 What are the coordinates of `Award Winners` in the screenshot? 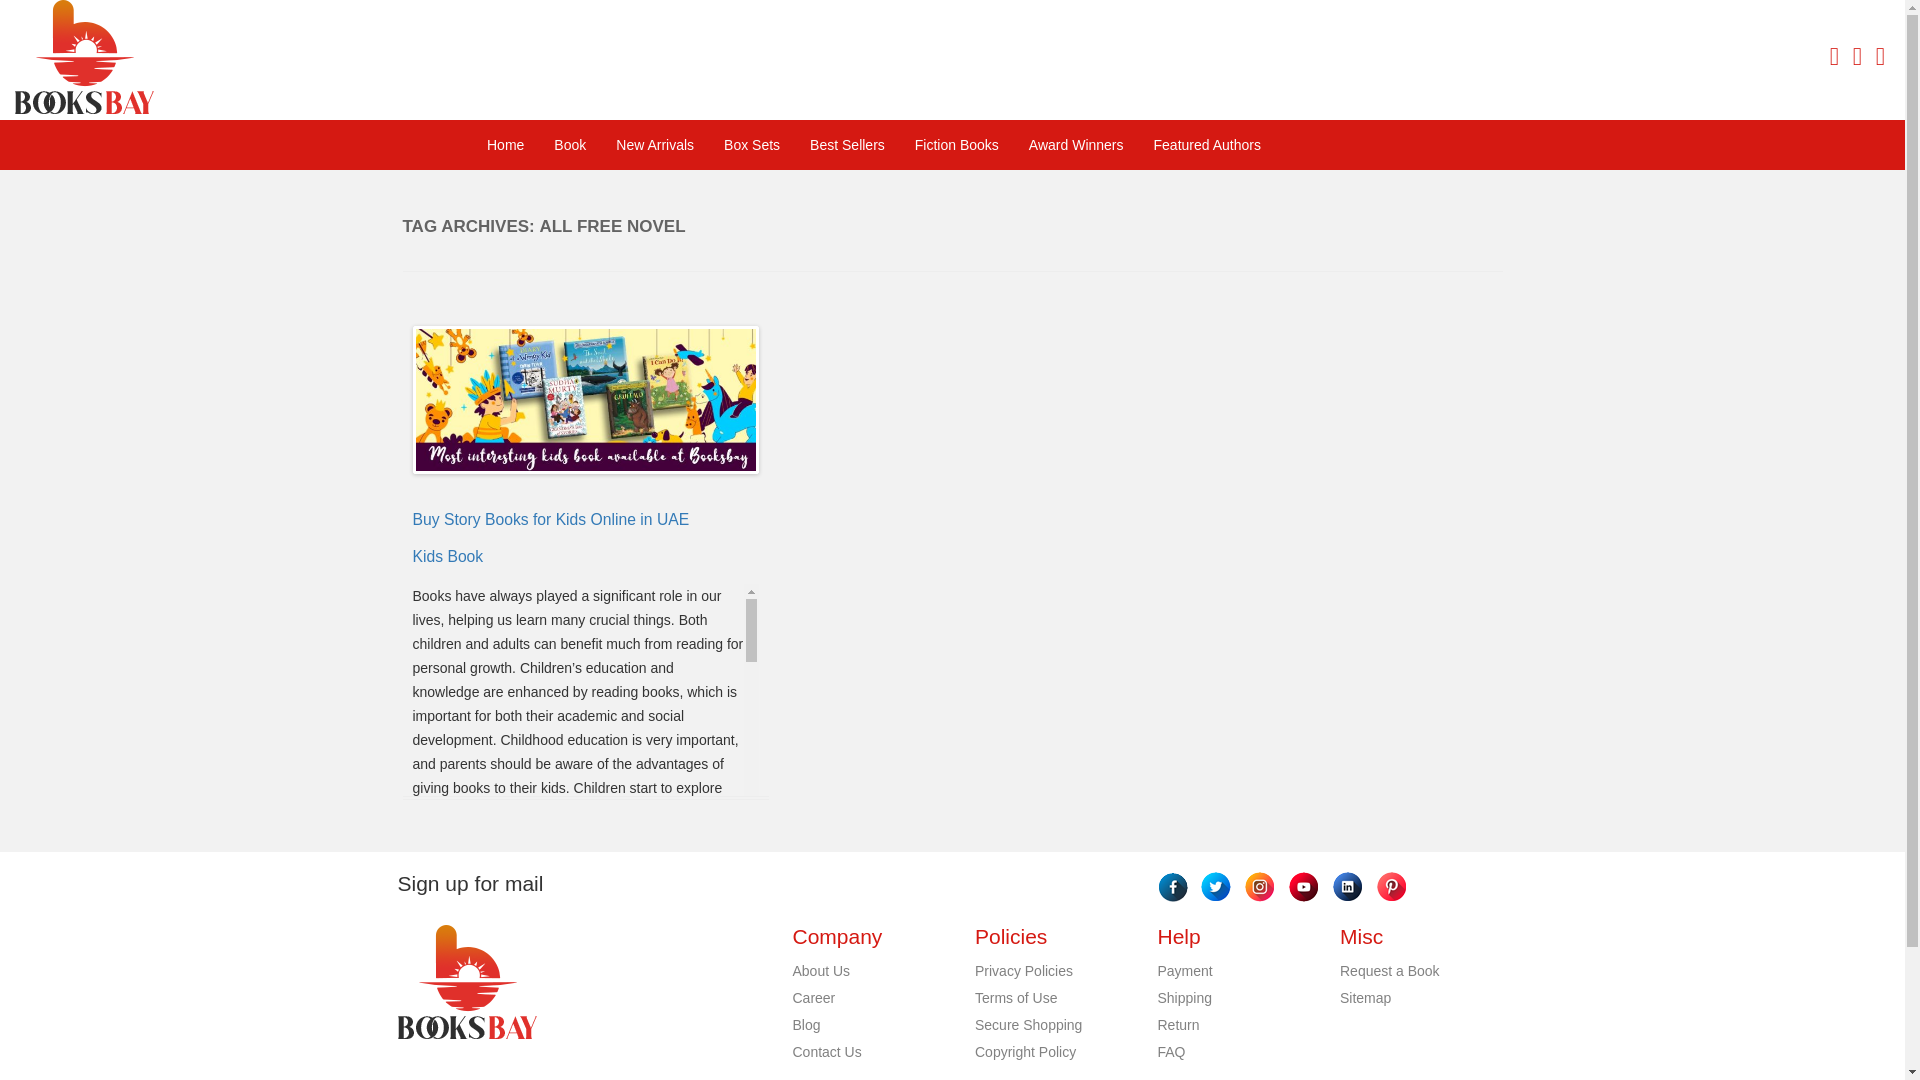 It's located at (1076, 144).